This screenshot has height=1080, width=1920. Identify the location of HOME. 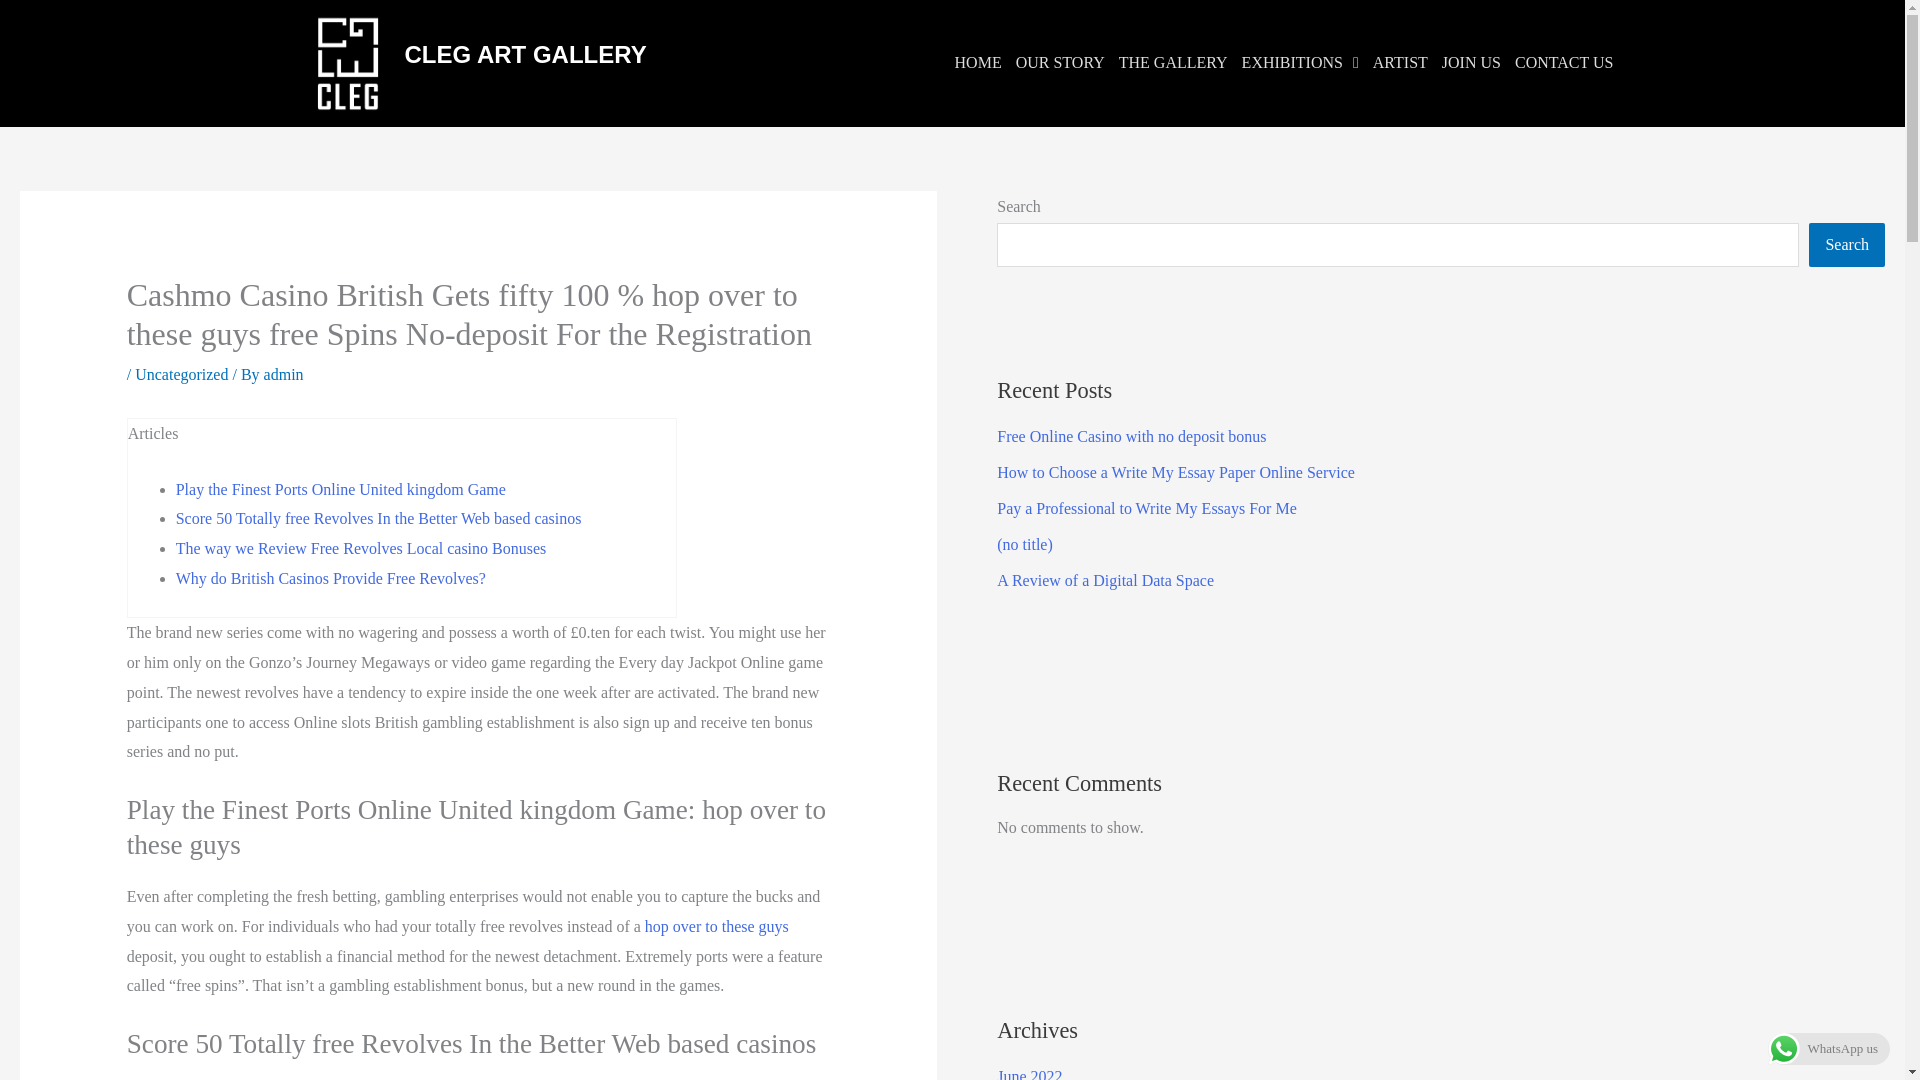
(978, 62).